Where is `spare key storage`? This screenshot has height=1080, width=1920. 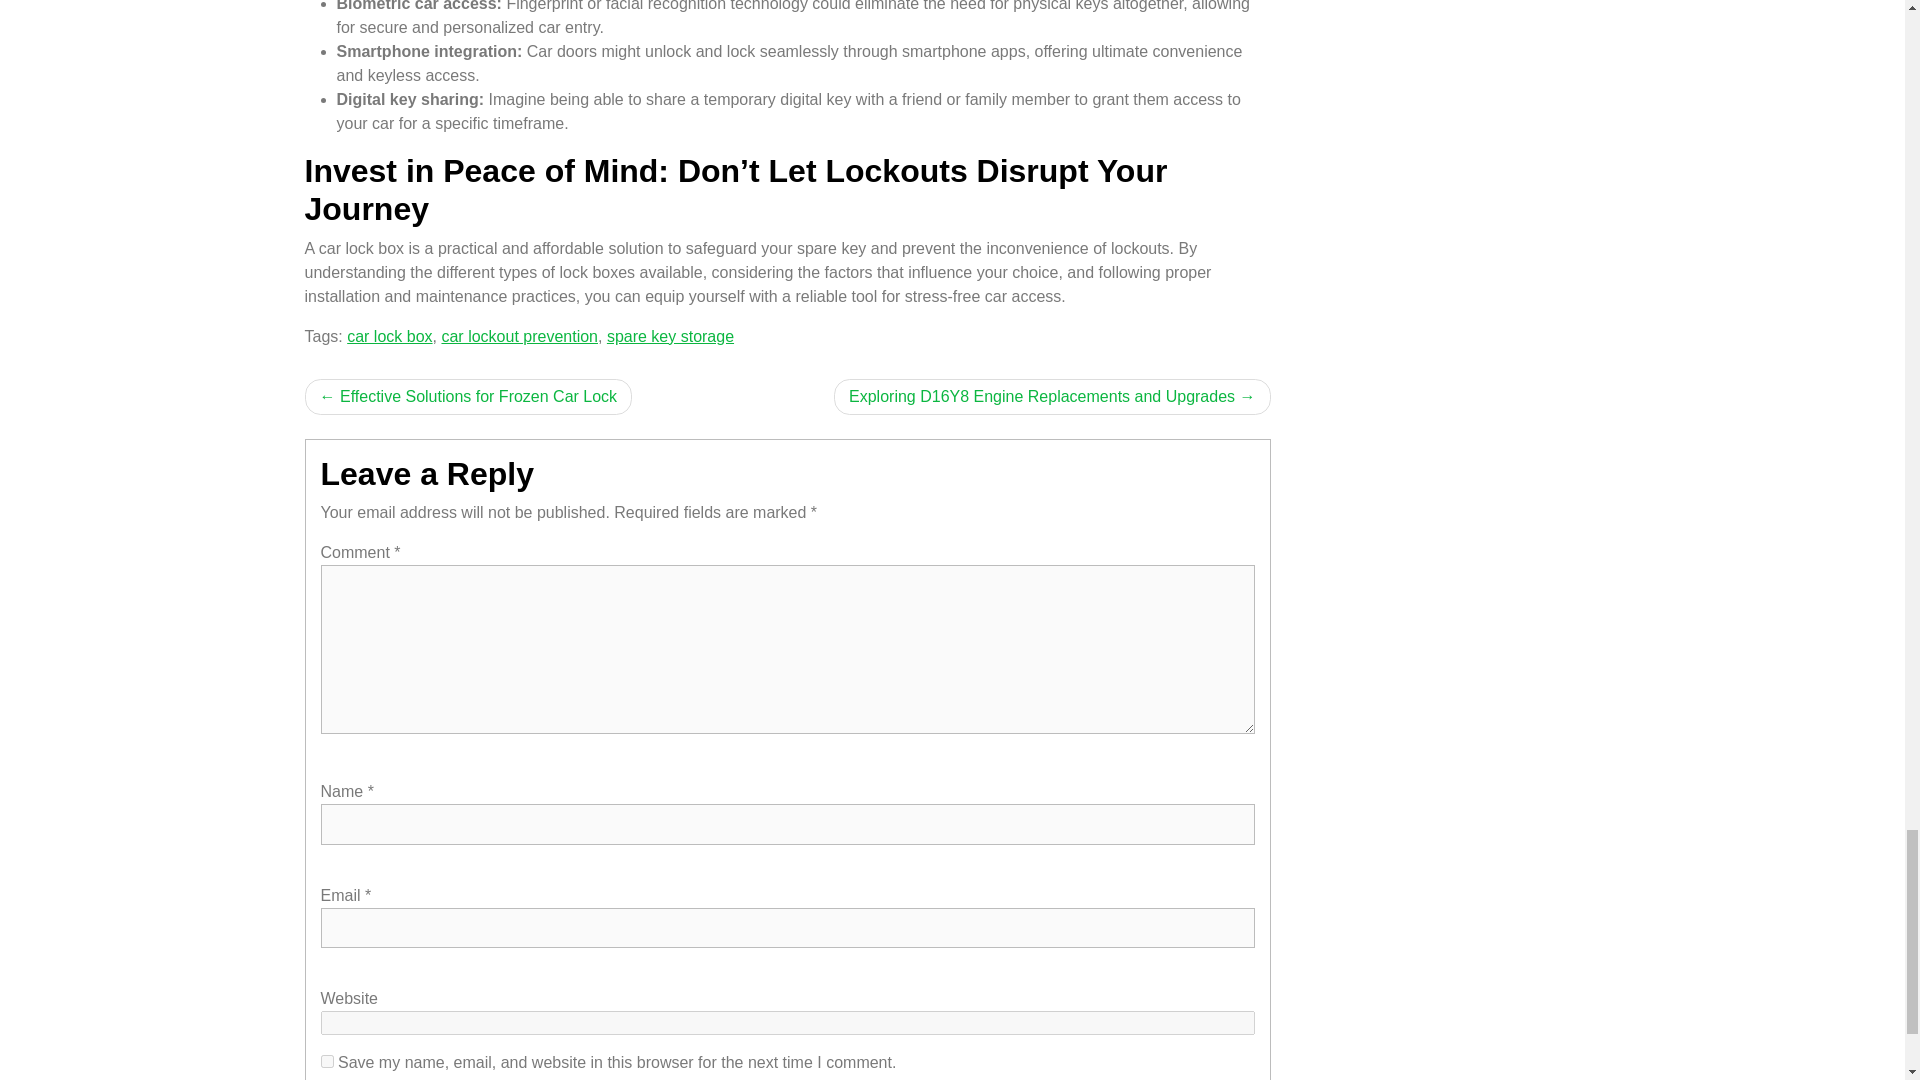 spare key storage is located at coordinates (670, 336).